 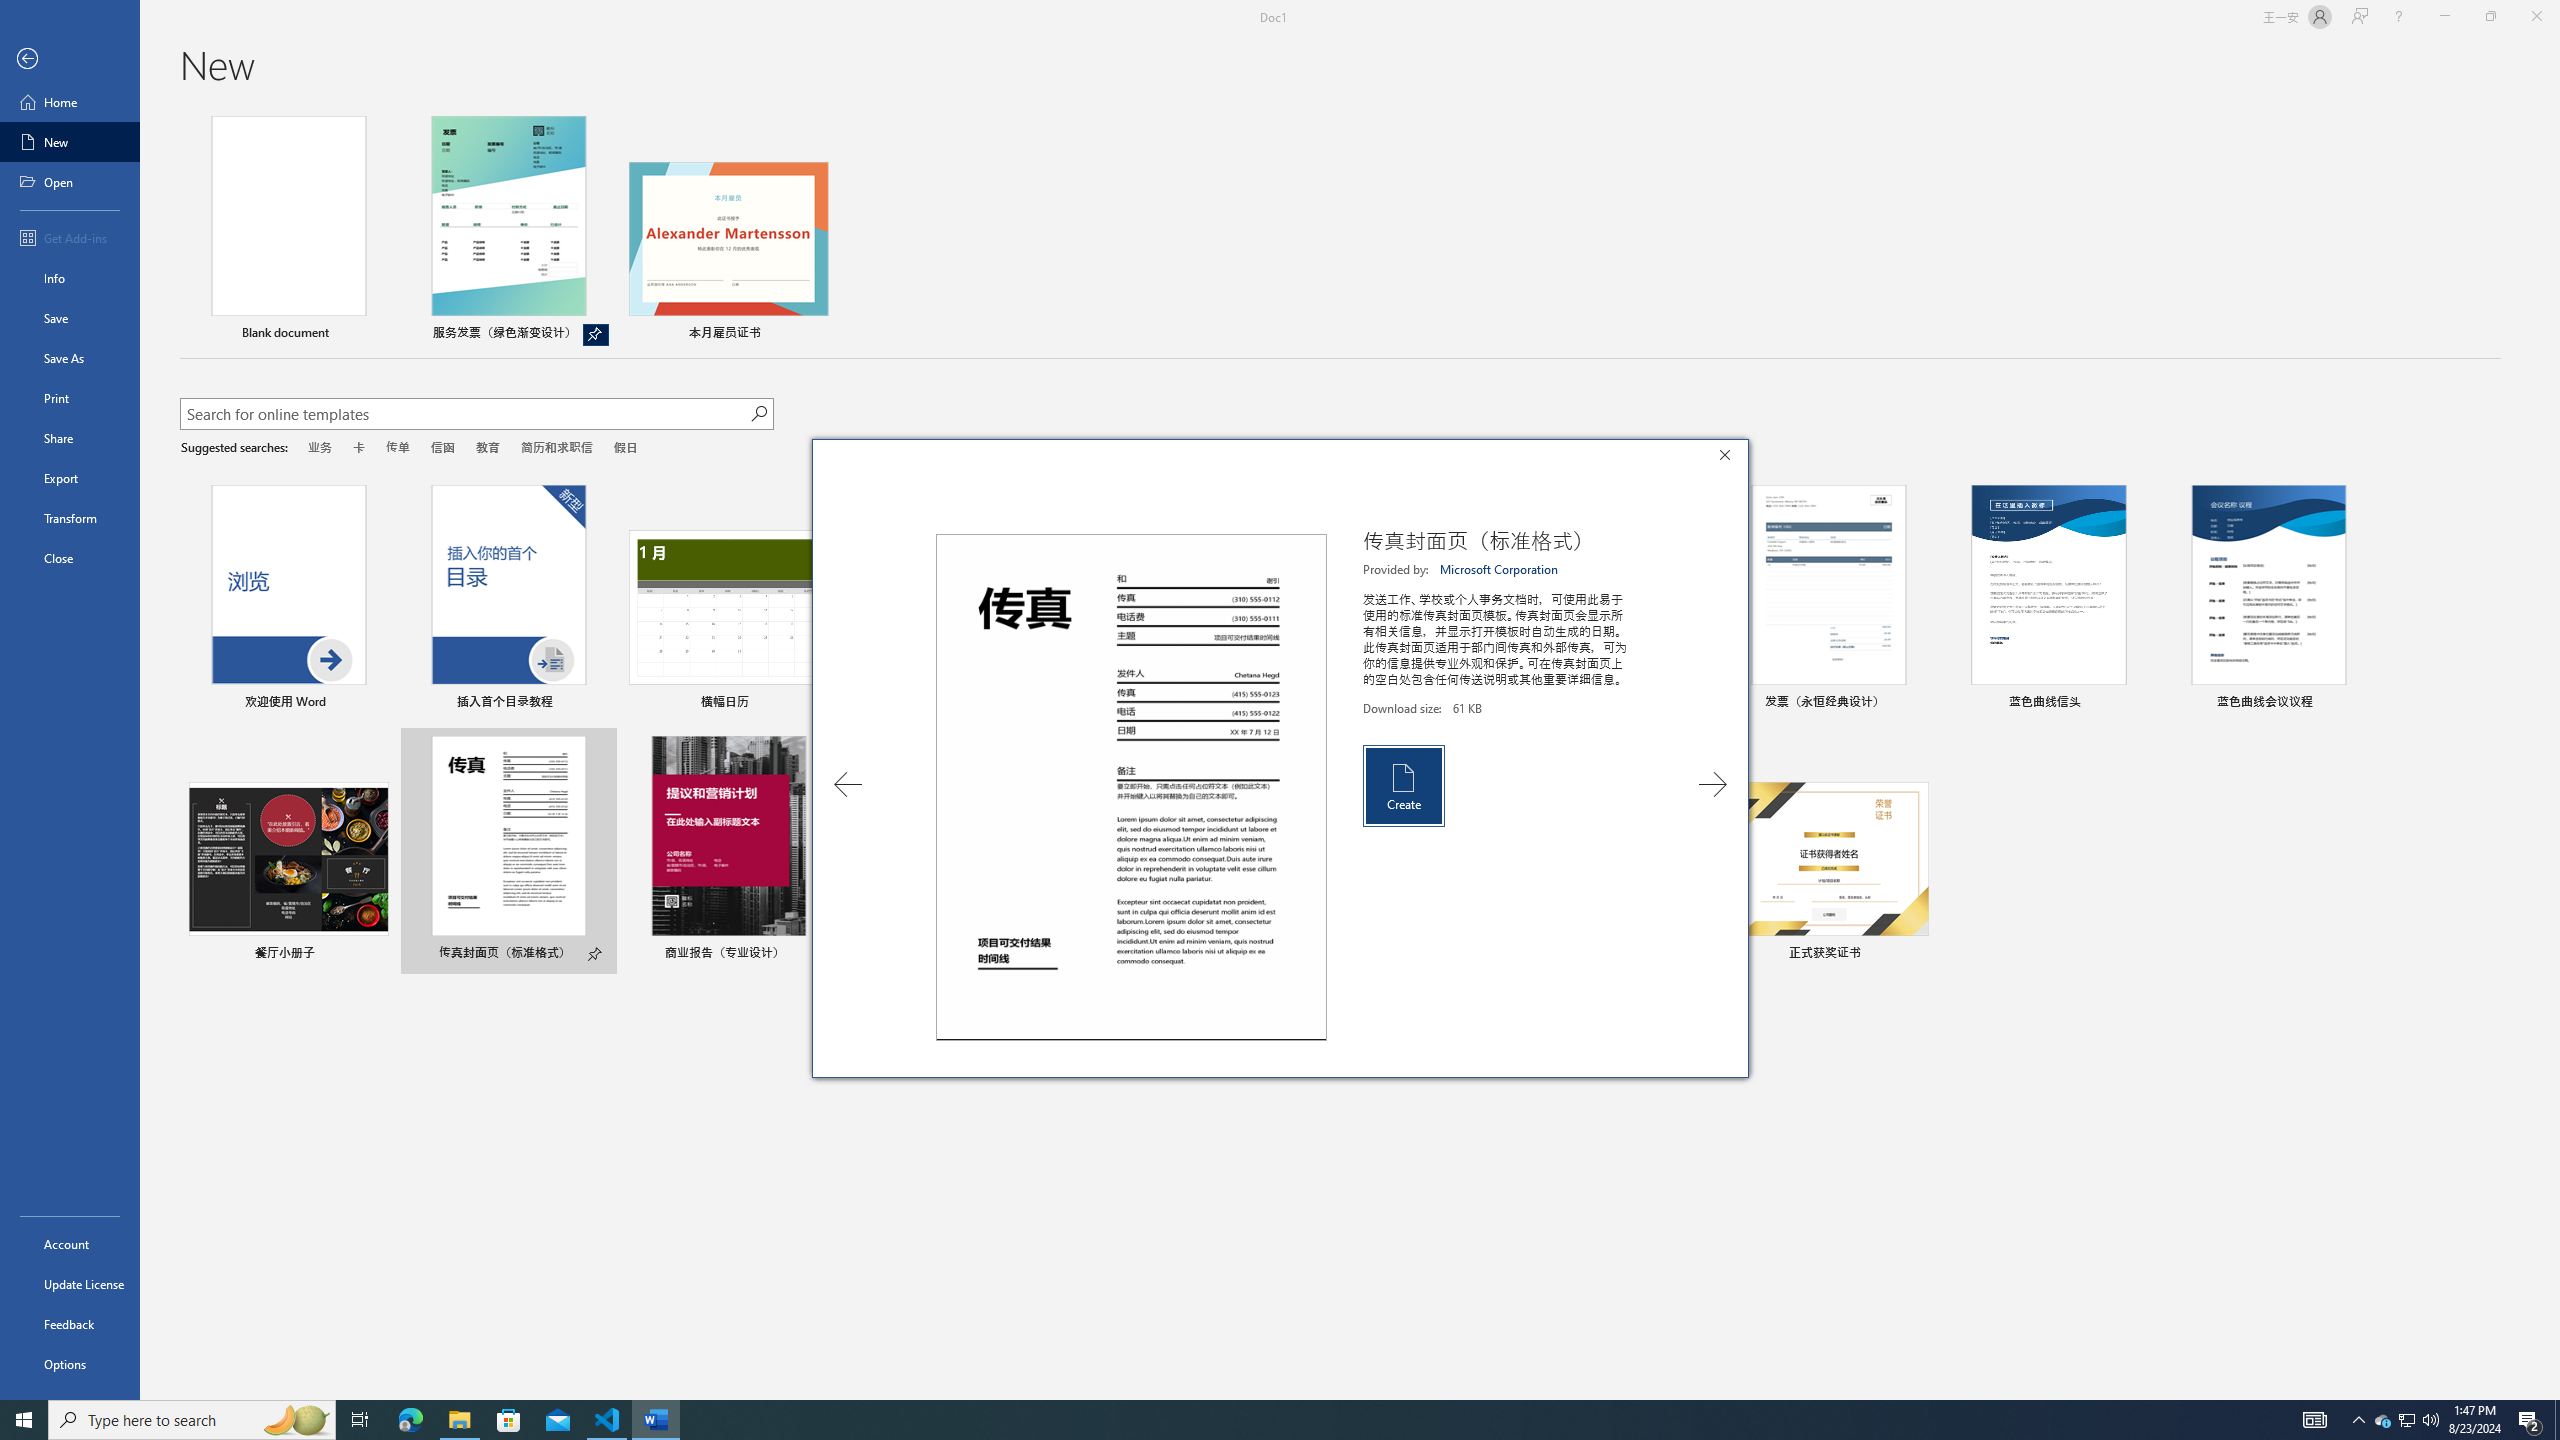 What do you see at coordinates (70, 1363) in the screenshot?
I see `Options` at bounding box center [70, 1363].